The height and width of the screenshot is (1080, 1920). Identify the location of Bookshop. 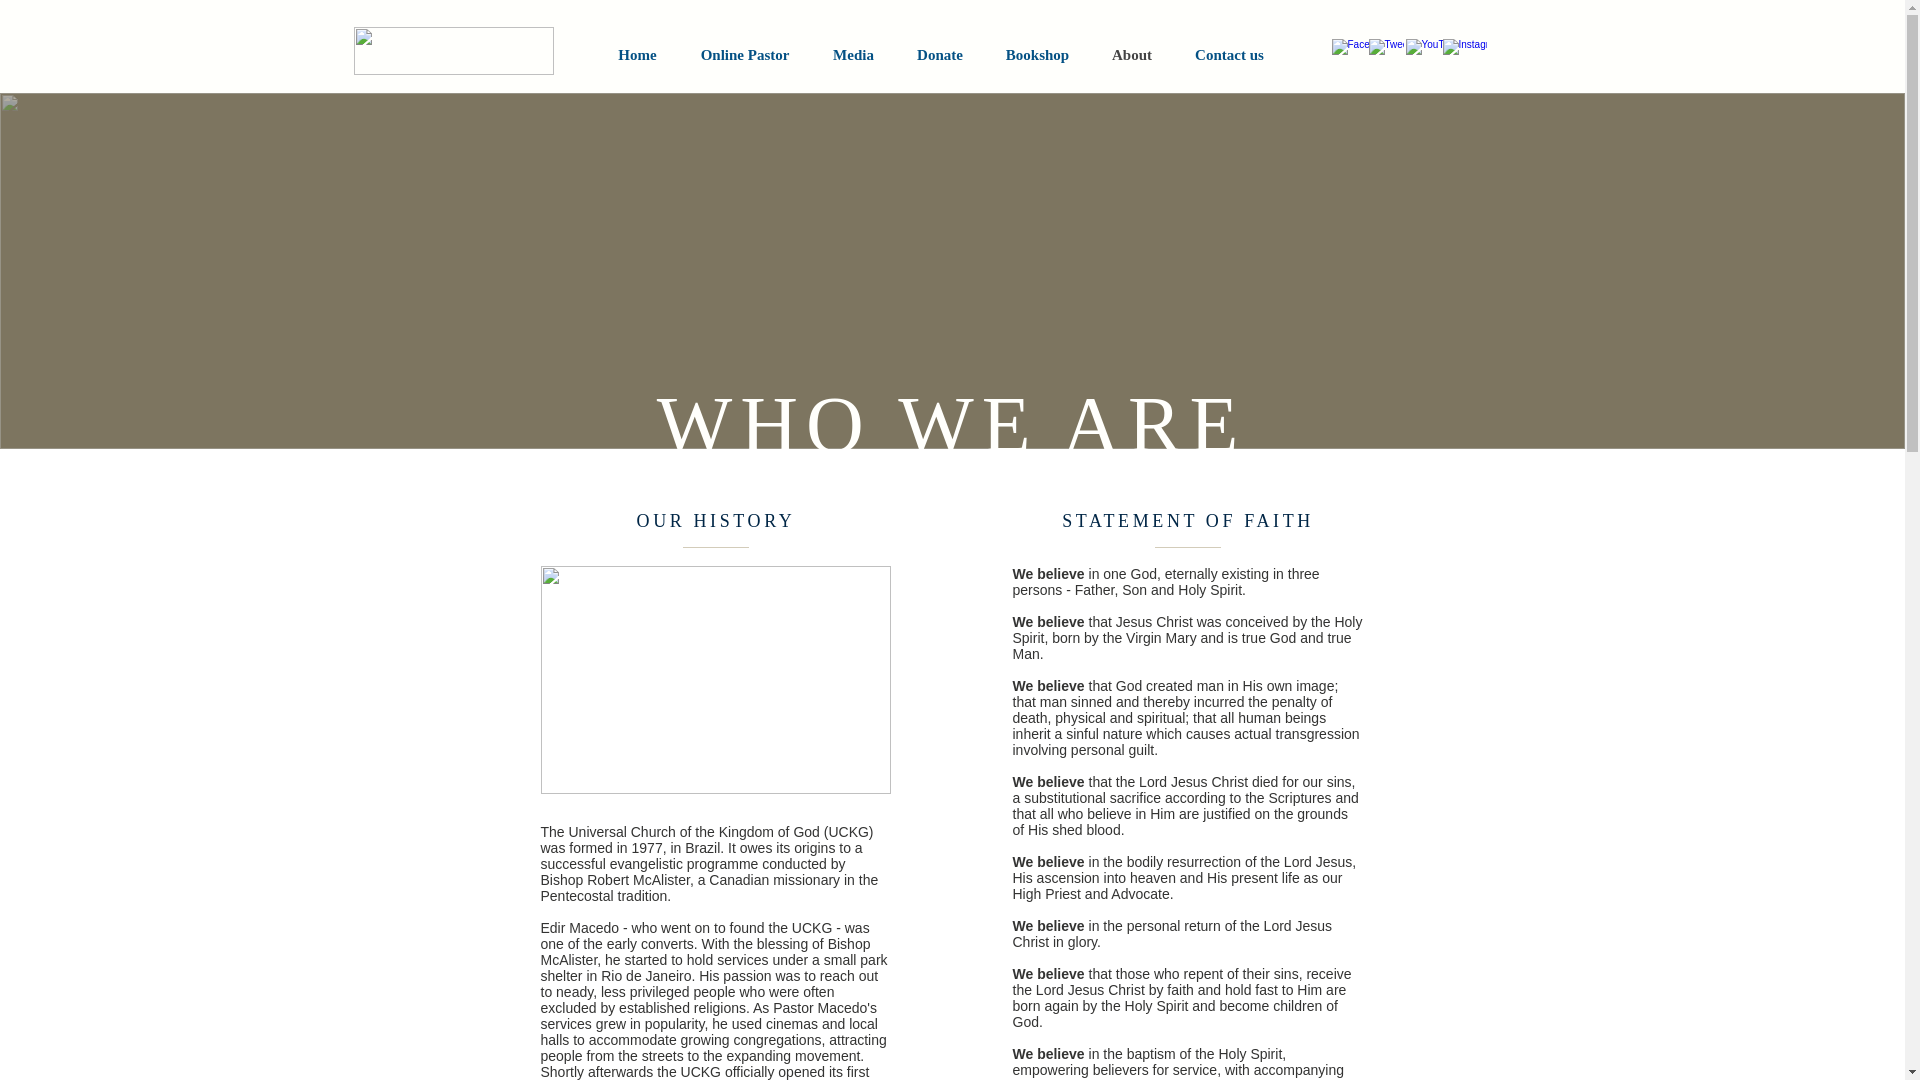
(1036, 55).